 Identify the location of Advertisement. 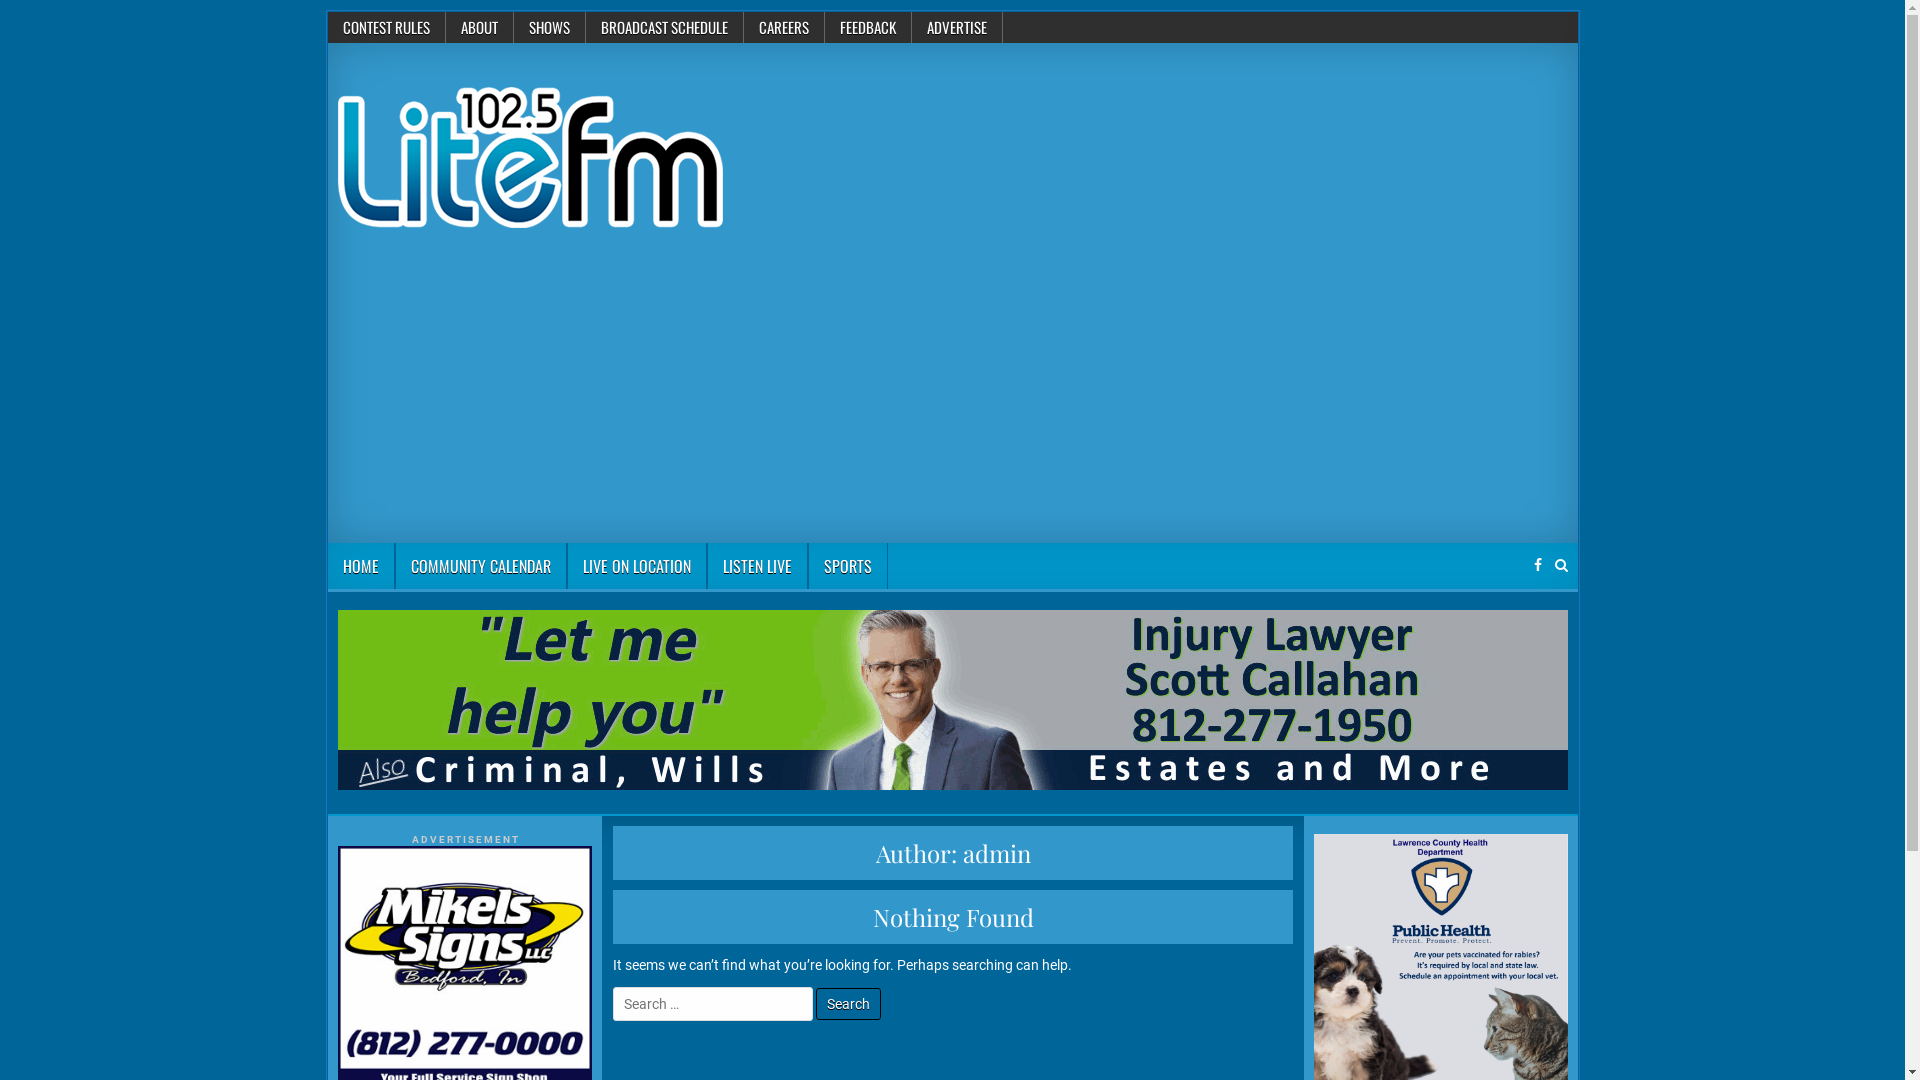
(952, 393).